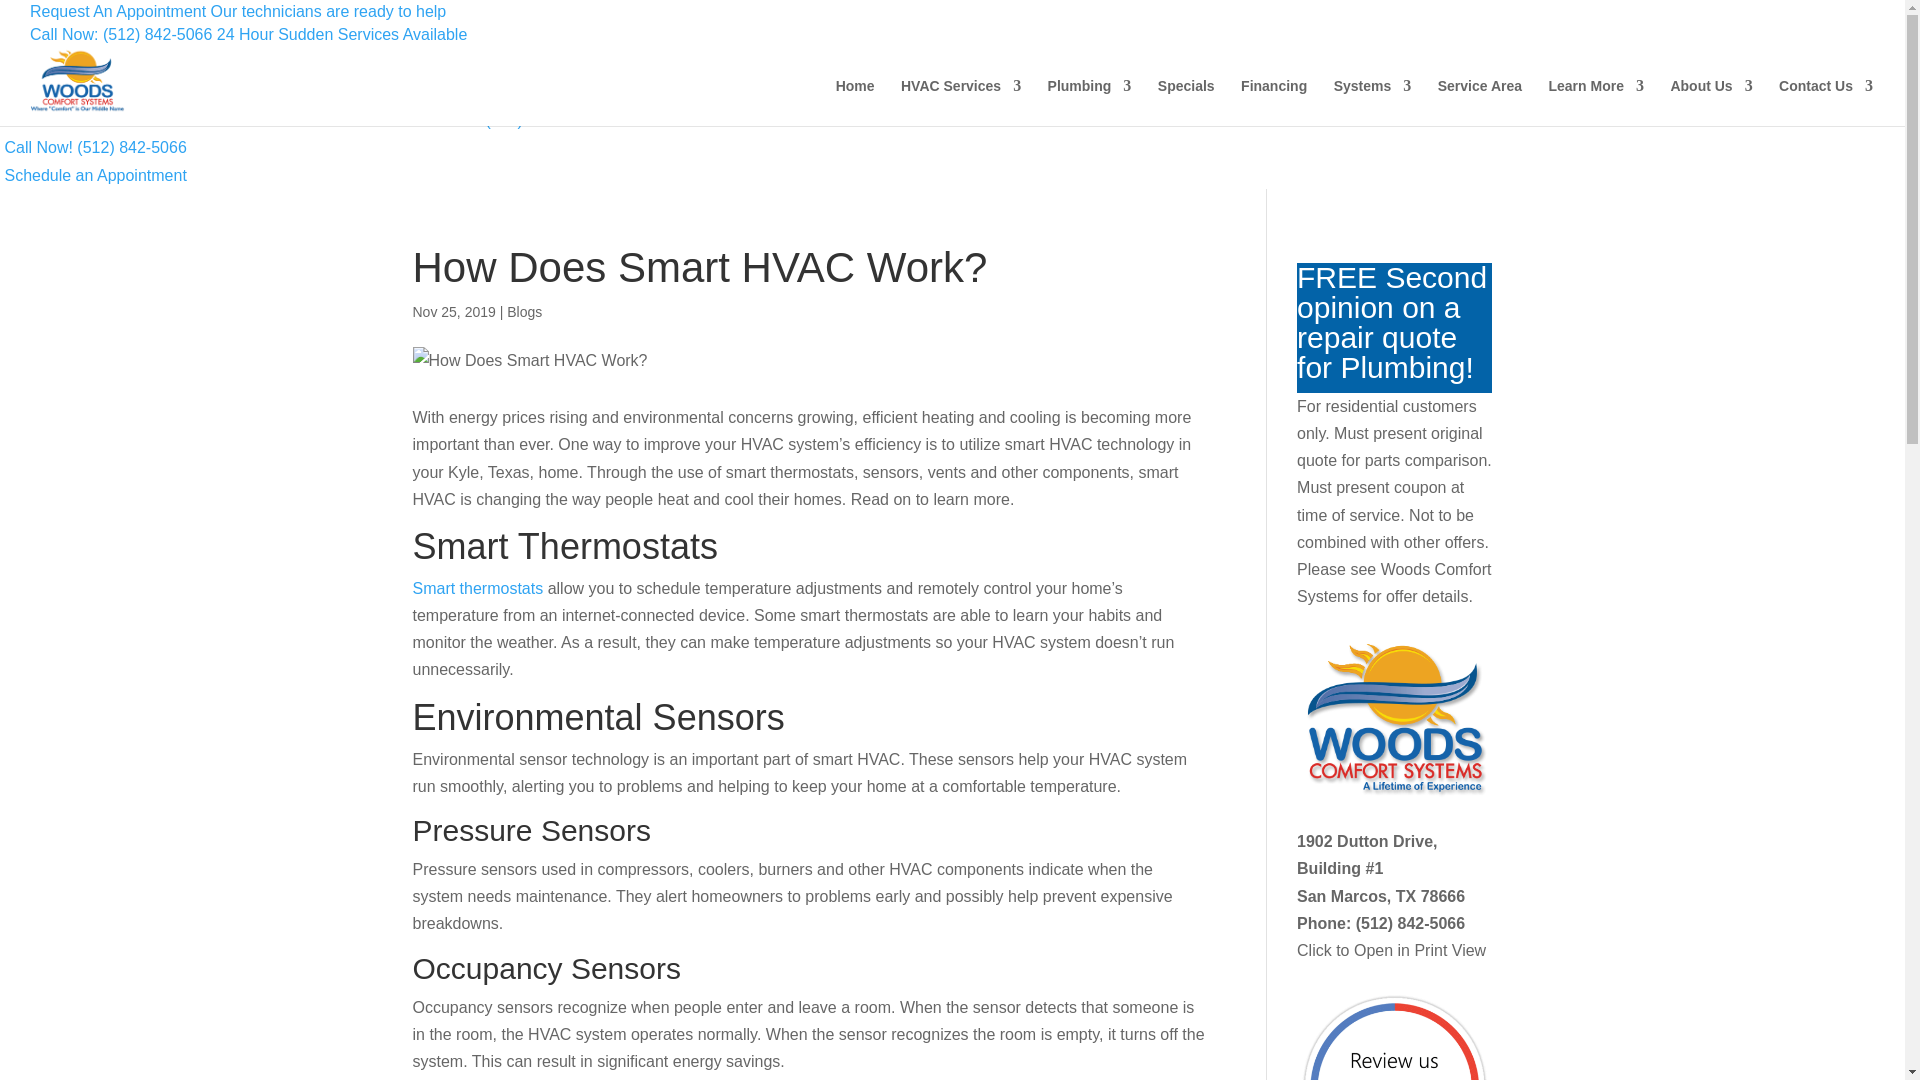 This screenshot has height=1080, width=1920. Describe the element at coordinates (1480, 102) in the screenshot. I see `Service Area` at that location.